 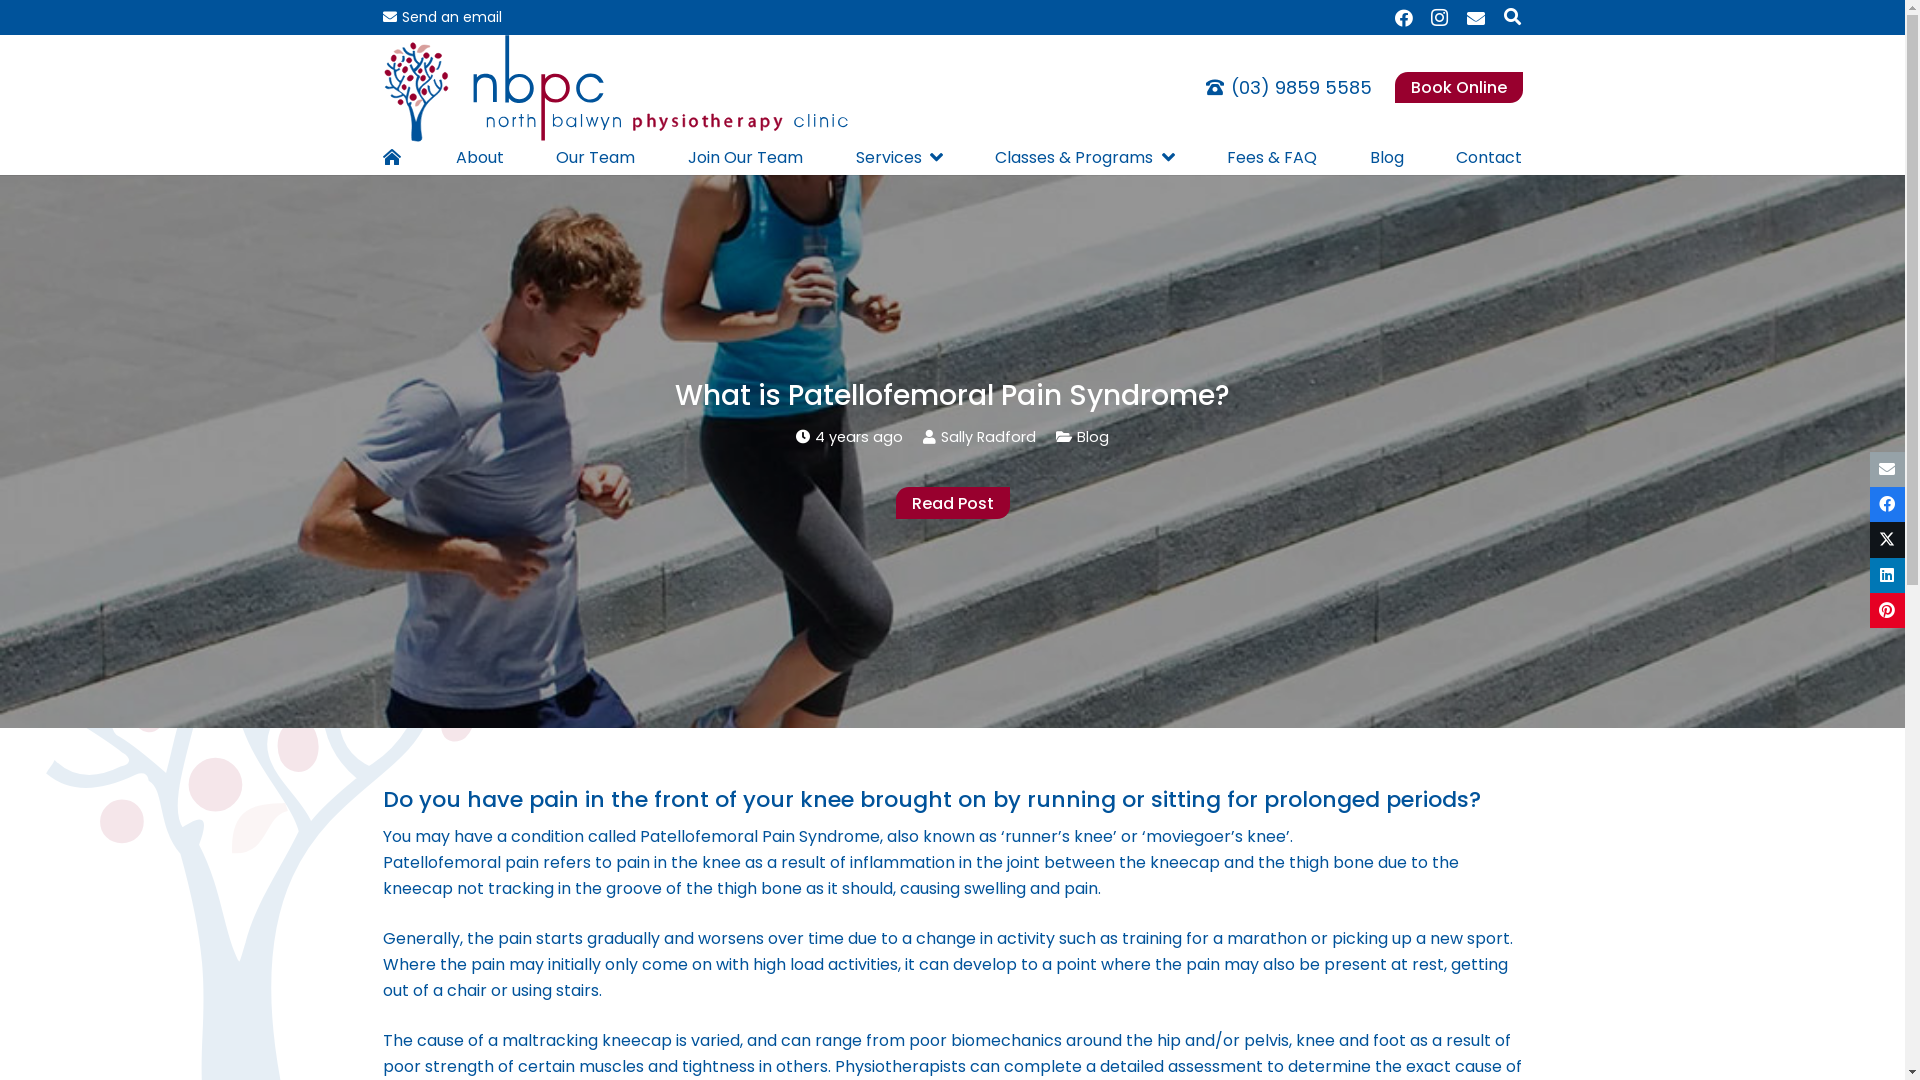 I want to click on LinkedIn, so click(x=547, y=914).